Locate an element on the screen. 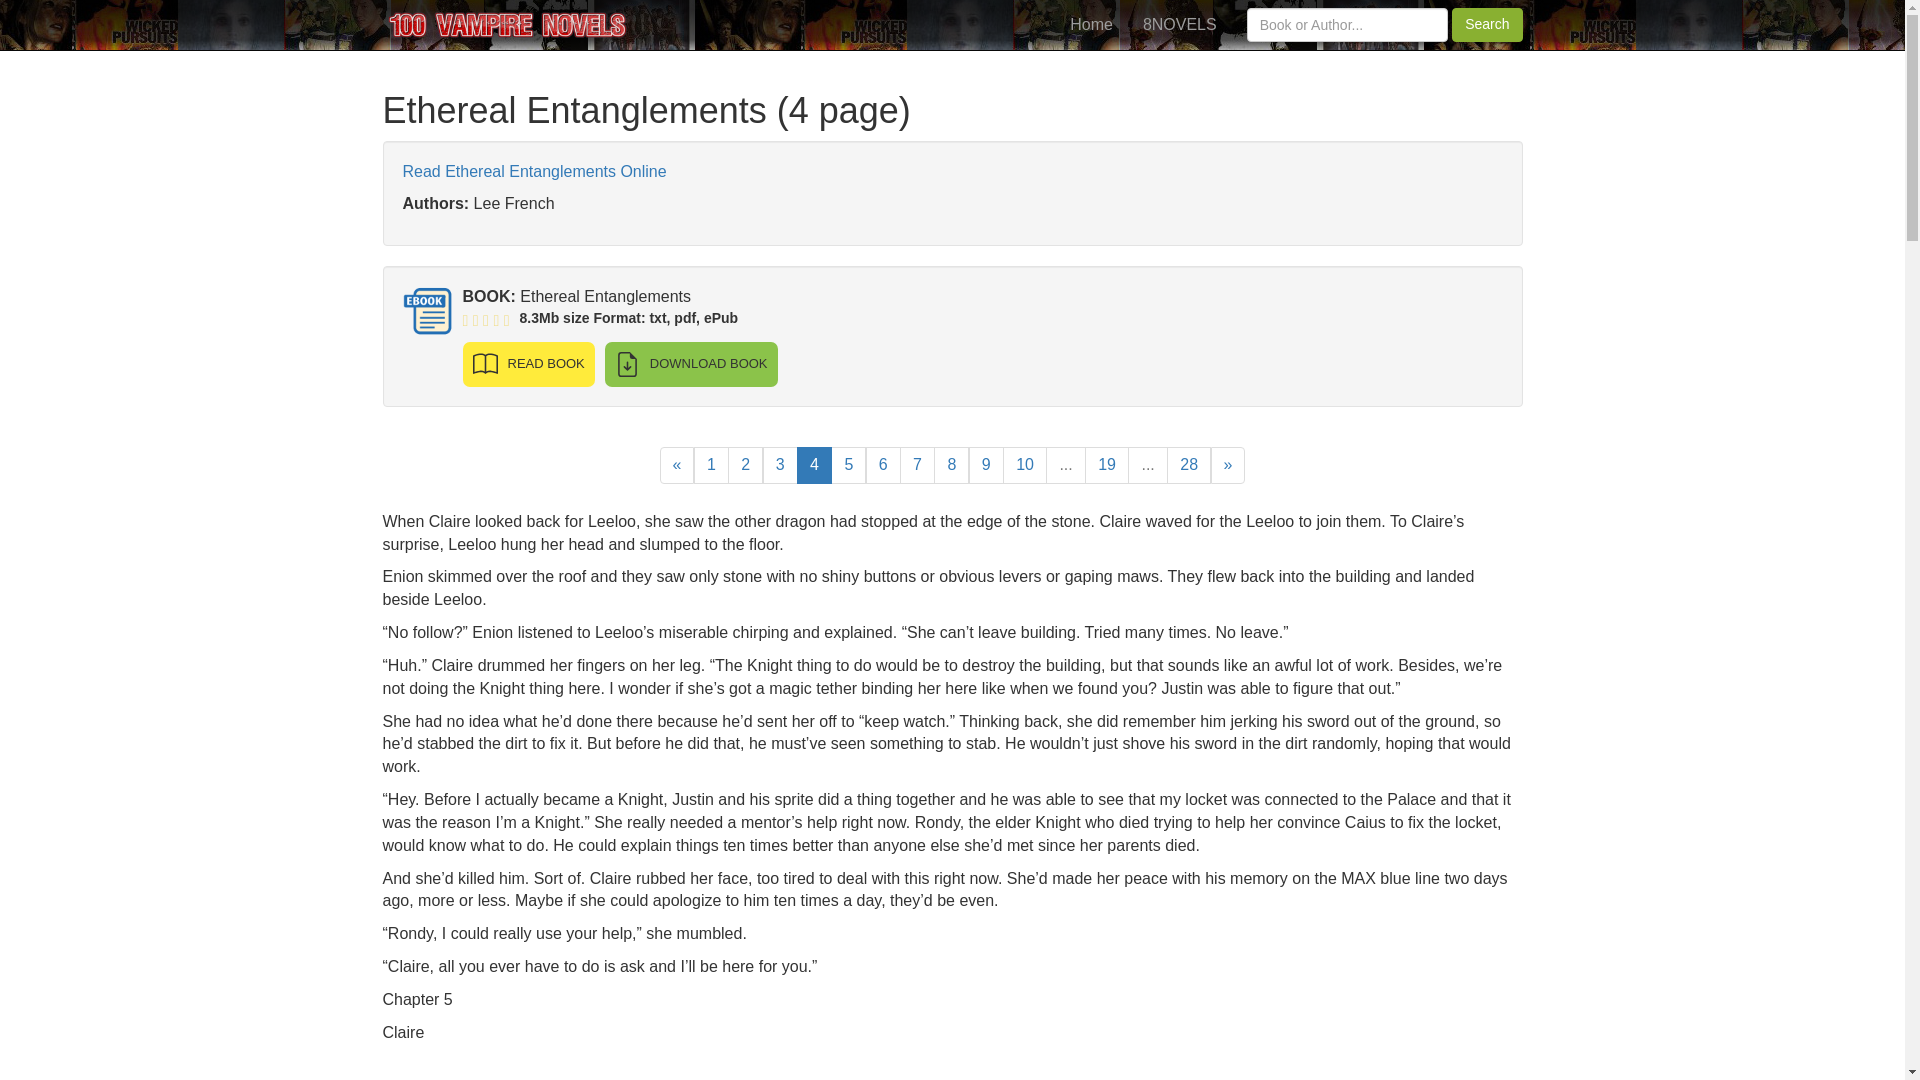 The height and width of the screenshot is (1080, 1920). 9 is located at coordinates (986, 465).